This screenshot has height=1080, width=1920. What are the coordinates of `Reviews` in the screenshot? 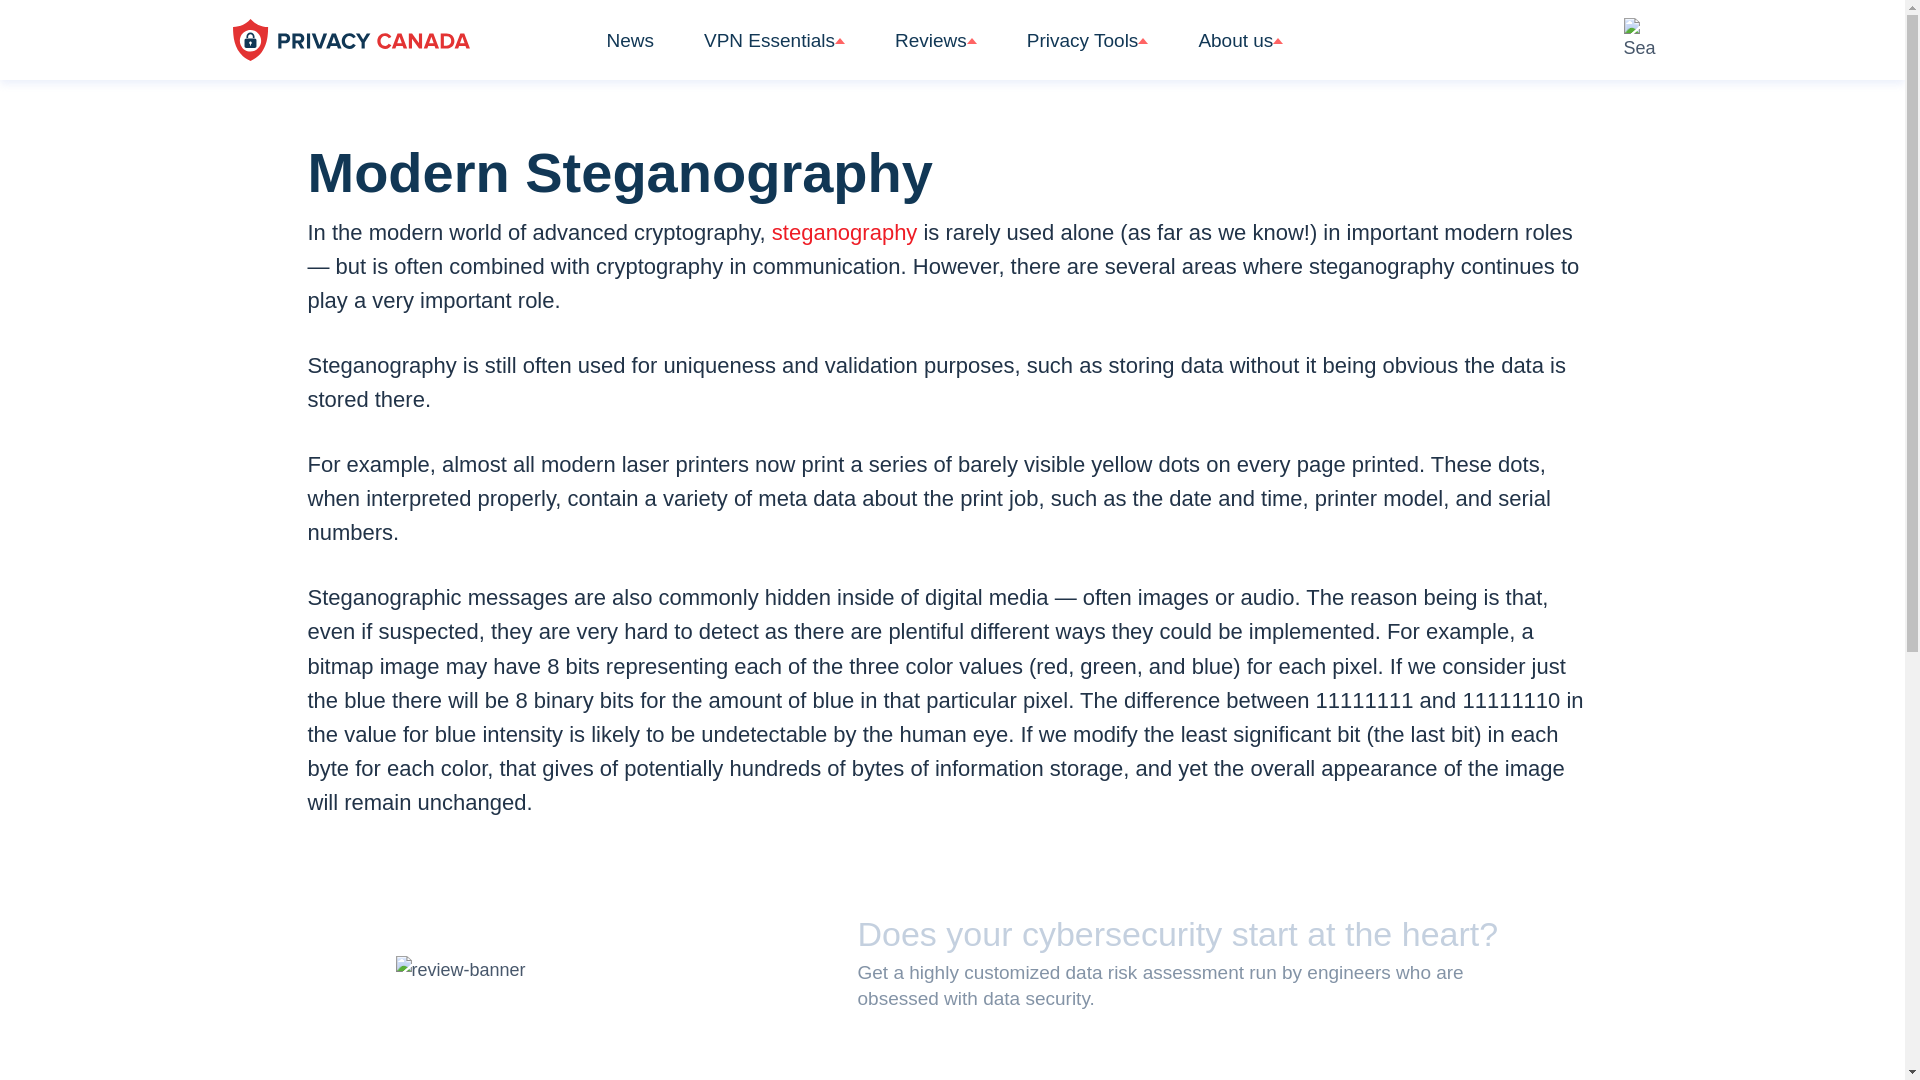 It's located at (936, 52).